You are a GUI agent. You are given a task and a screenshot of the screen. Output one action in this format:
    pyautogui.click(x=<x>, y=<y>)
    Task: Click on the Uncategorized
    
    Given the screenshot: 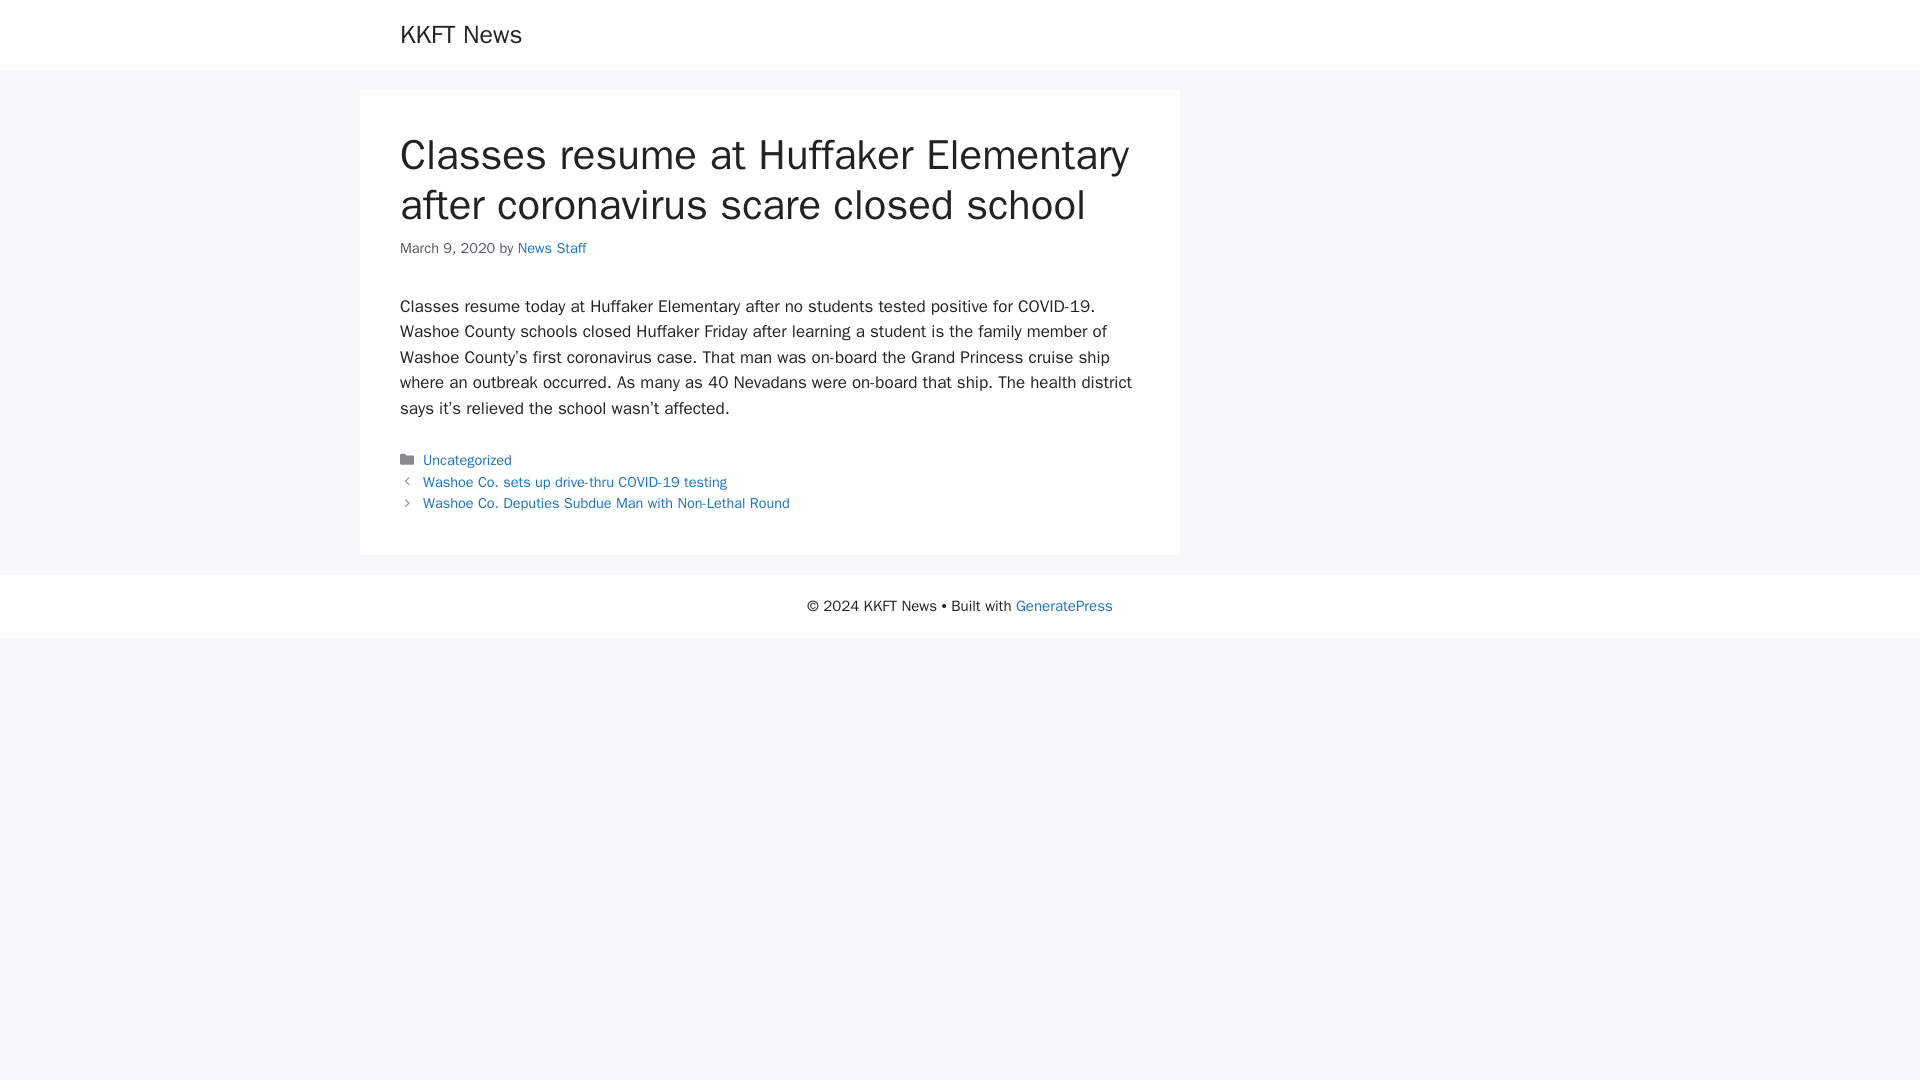 What is the action you would take?
    pyautogui.click(x=467, y=460)
    